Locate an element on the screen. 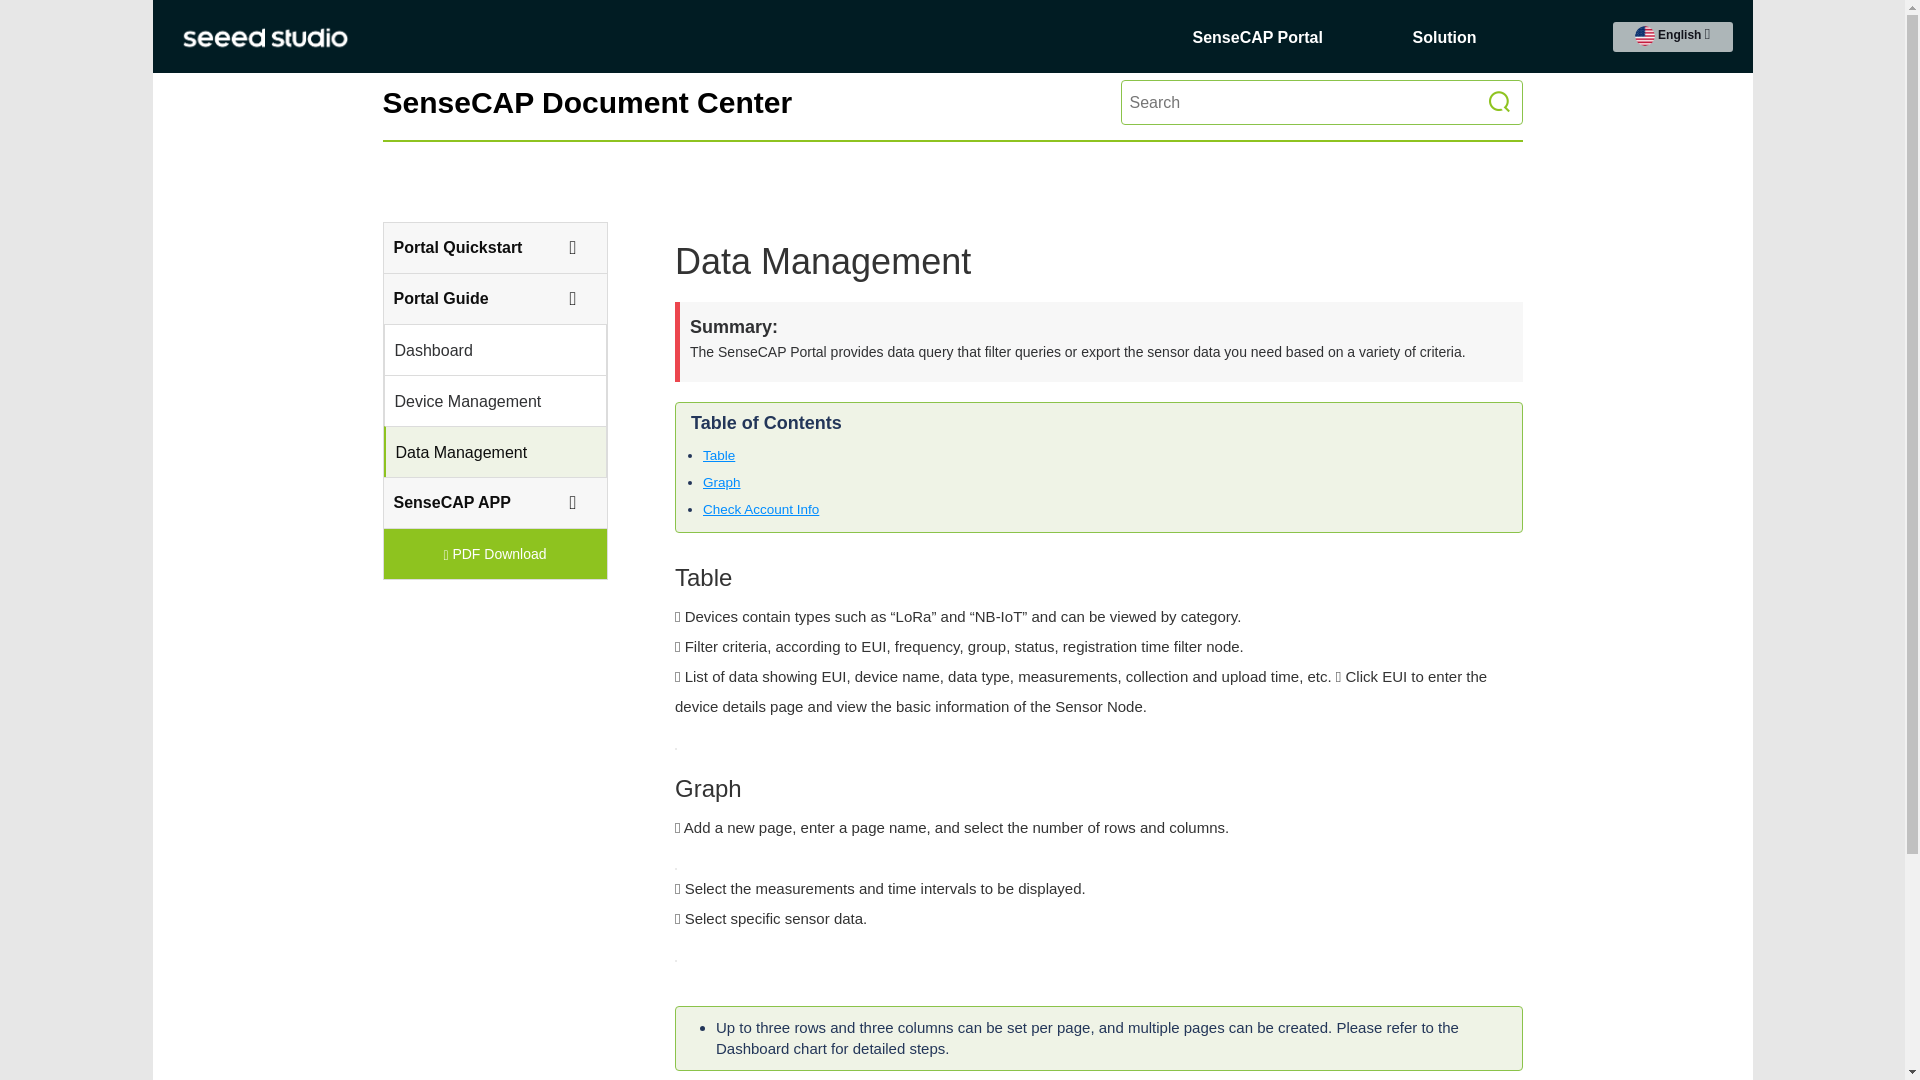  SenseCAP Document Center is located at coordinates (587, 102).